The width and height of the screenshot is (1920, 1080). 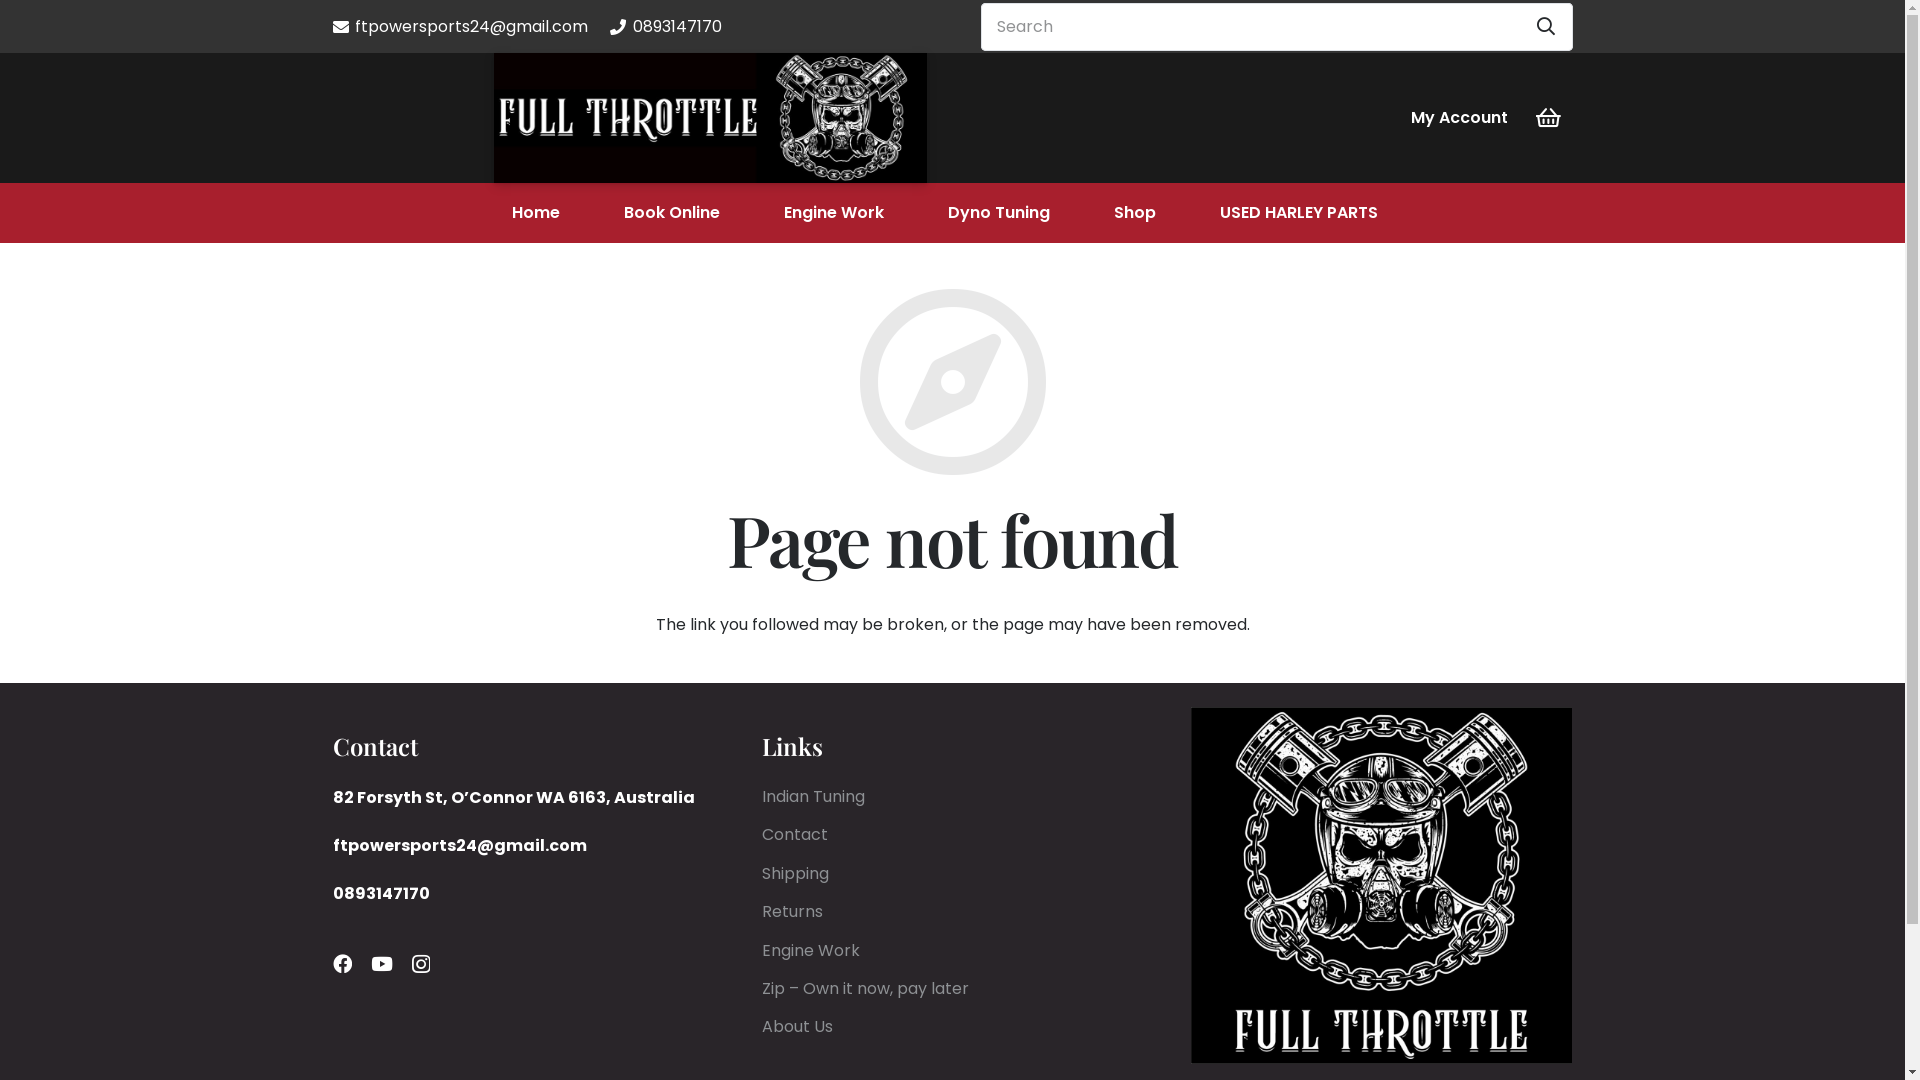 I want to click on Indian Tuning, so click(x=814, y=796).